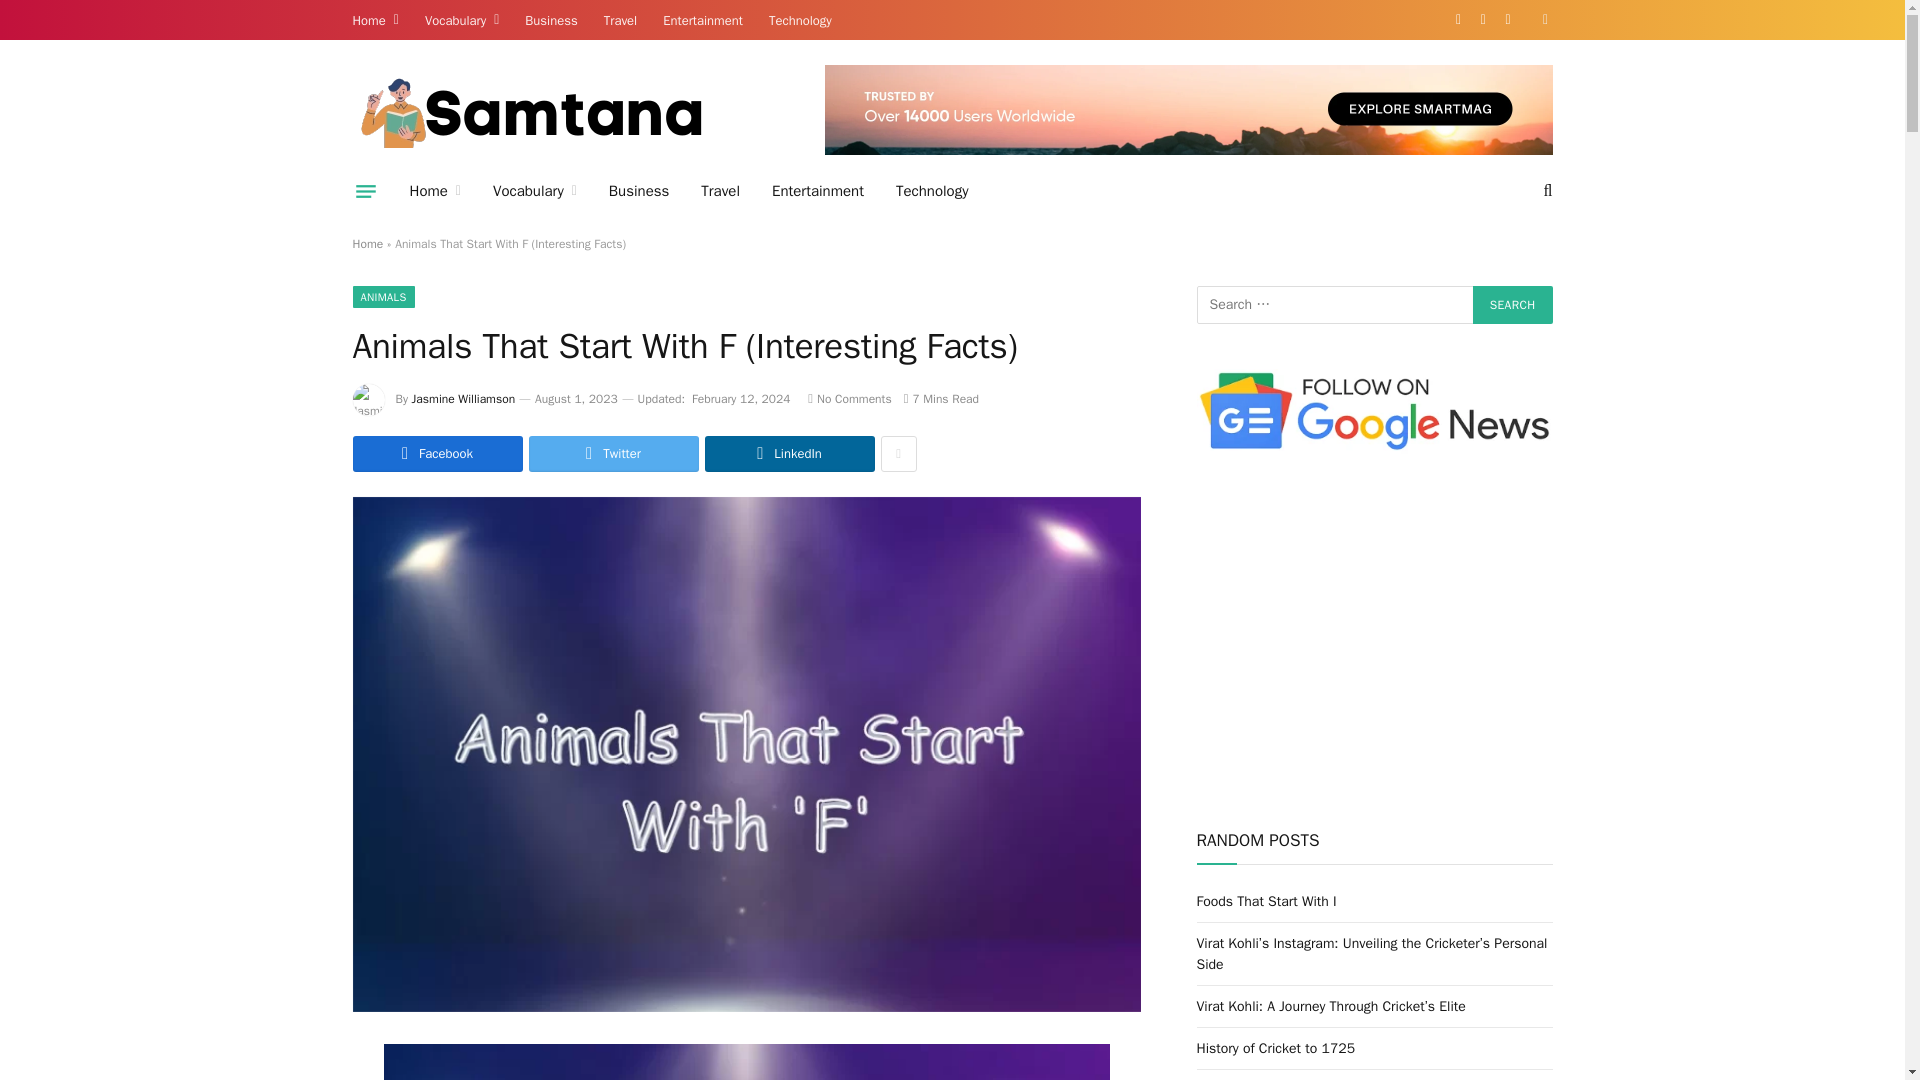 The height and width of the screenshot is (1080, 1920). What do you see at coordinates (932, 191) in the screenshot?
I see `Technology` at bounding box center [932, 191].